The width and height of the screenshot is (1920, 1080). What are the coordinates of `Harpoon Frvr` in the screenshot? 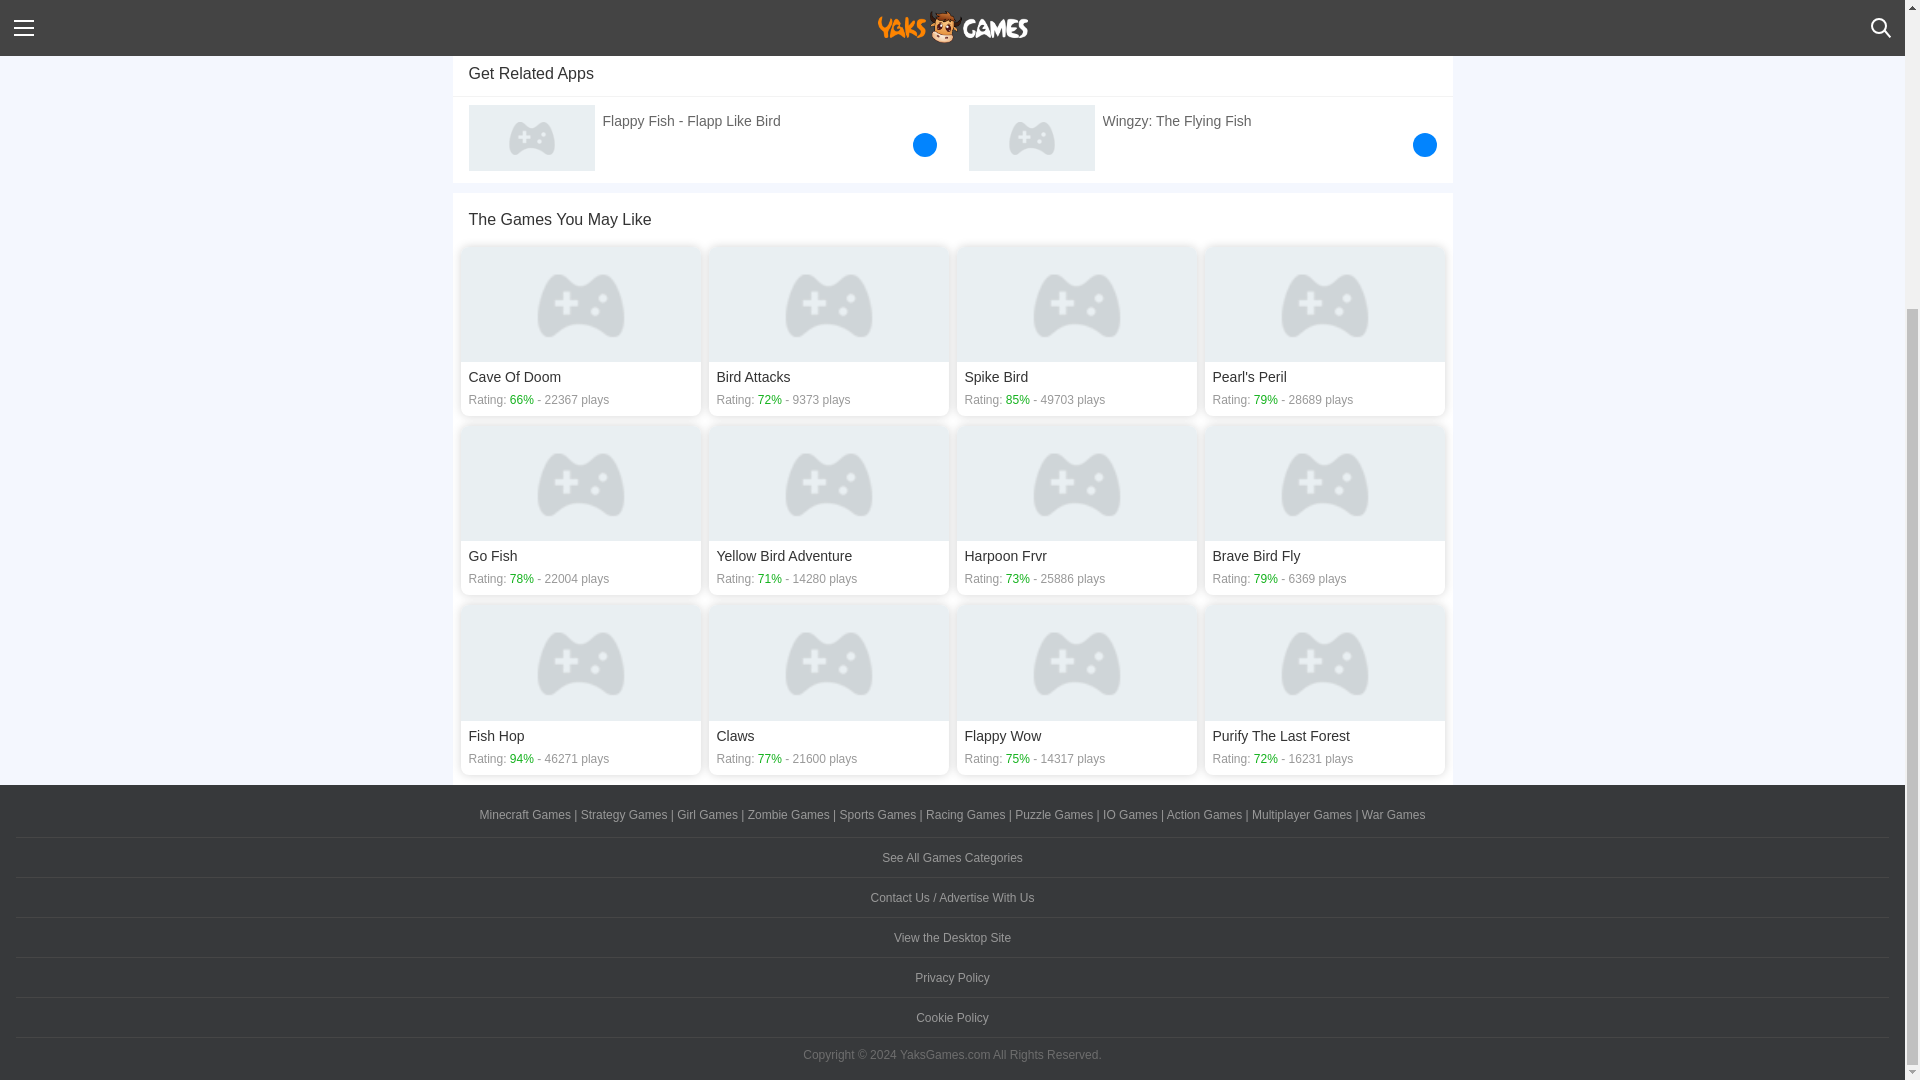 It's located at (1076, 510).